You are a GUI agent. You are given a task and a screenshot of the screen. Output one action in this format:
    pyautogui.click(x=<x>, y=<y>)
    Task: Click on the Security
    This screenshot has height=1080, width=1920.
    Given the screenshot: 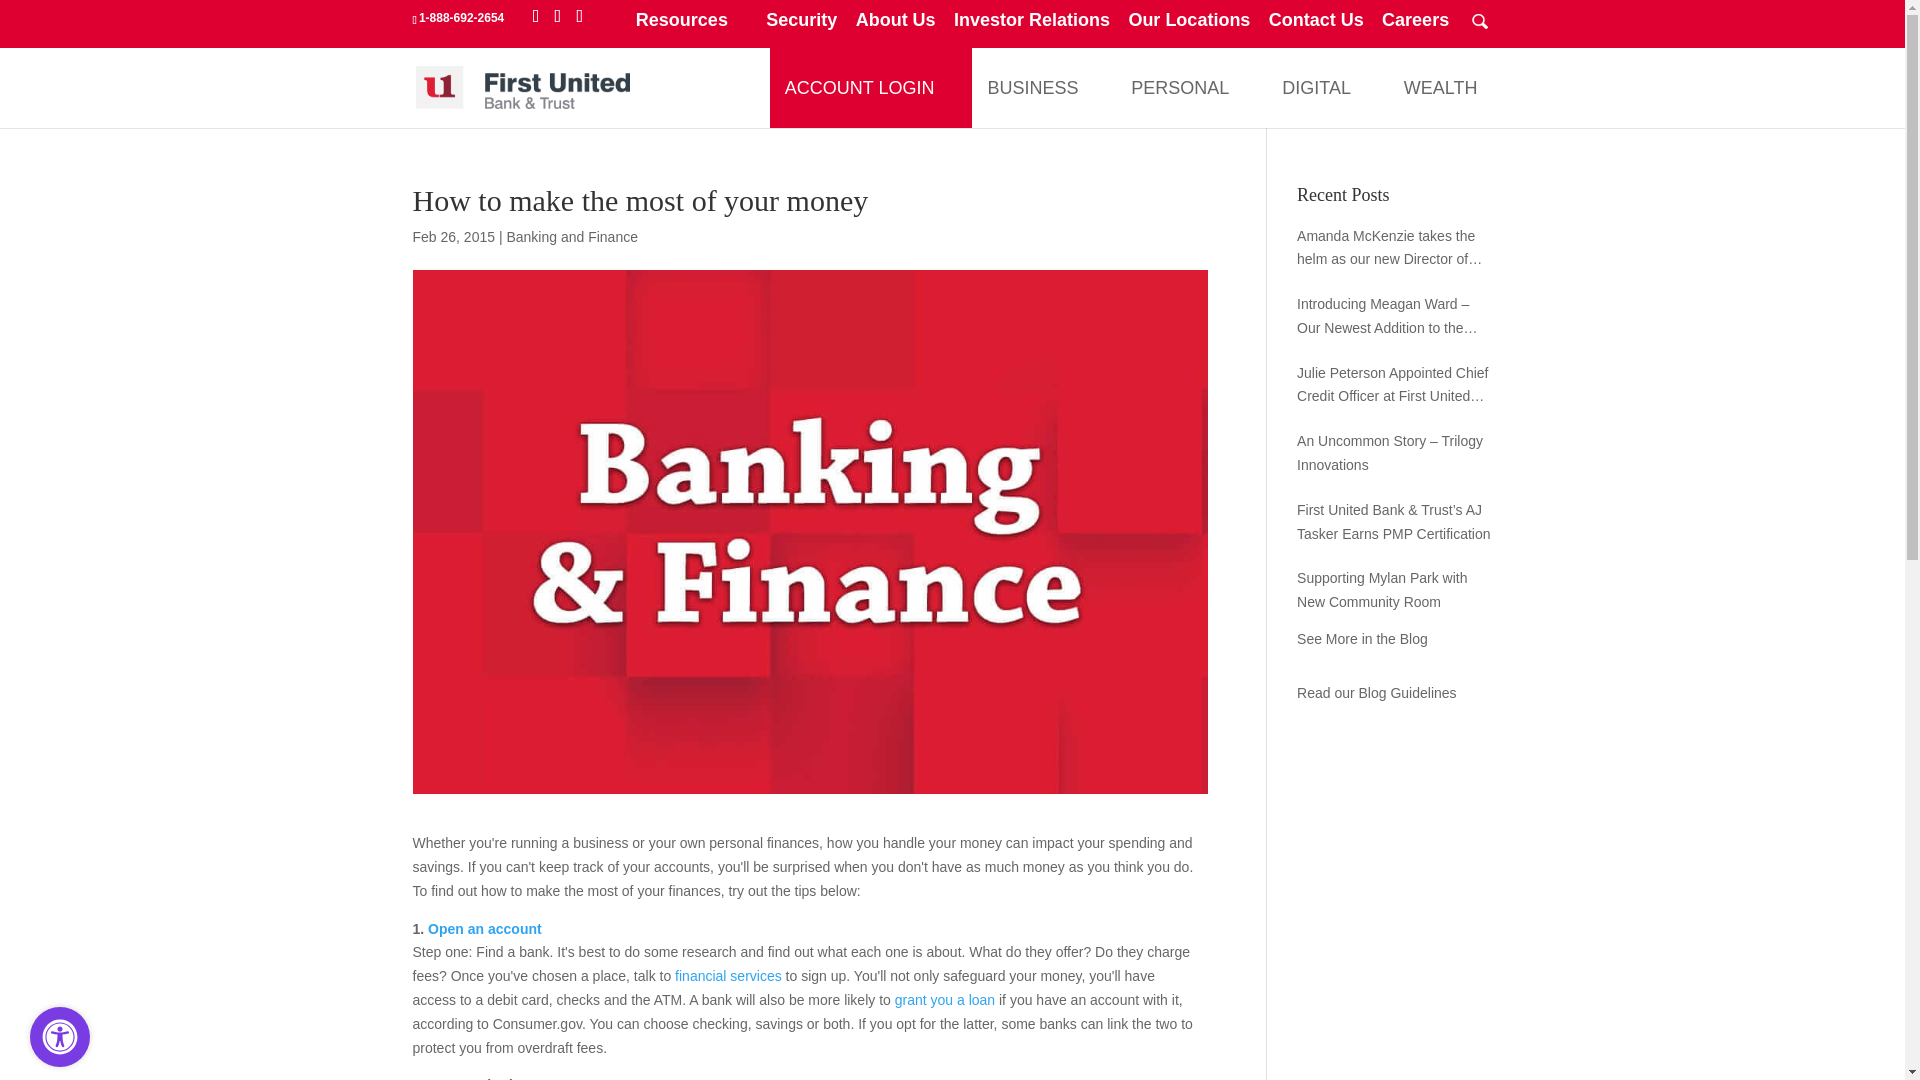 What is the action you would take?
    pyautogui.click(x=802, y=26)
    